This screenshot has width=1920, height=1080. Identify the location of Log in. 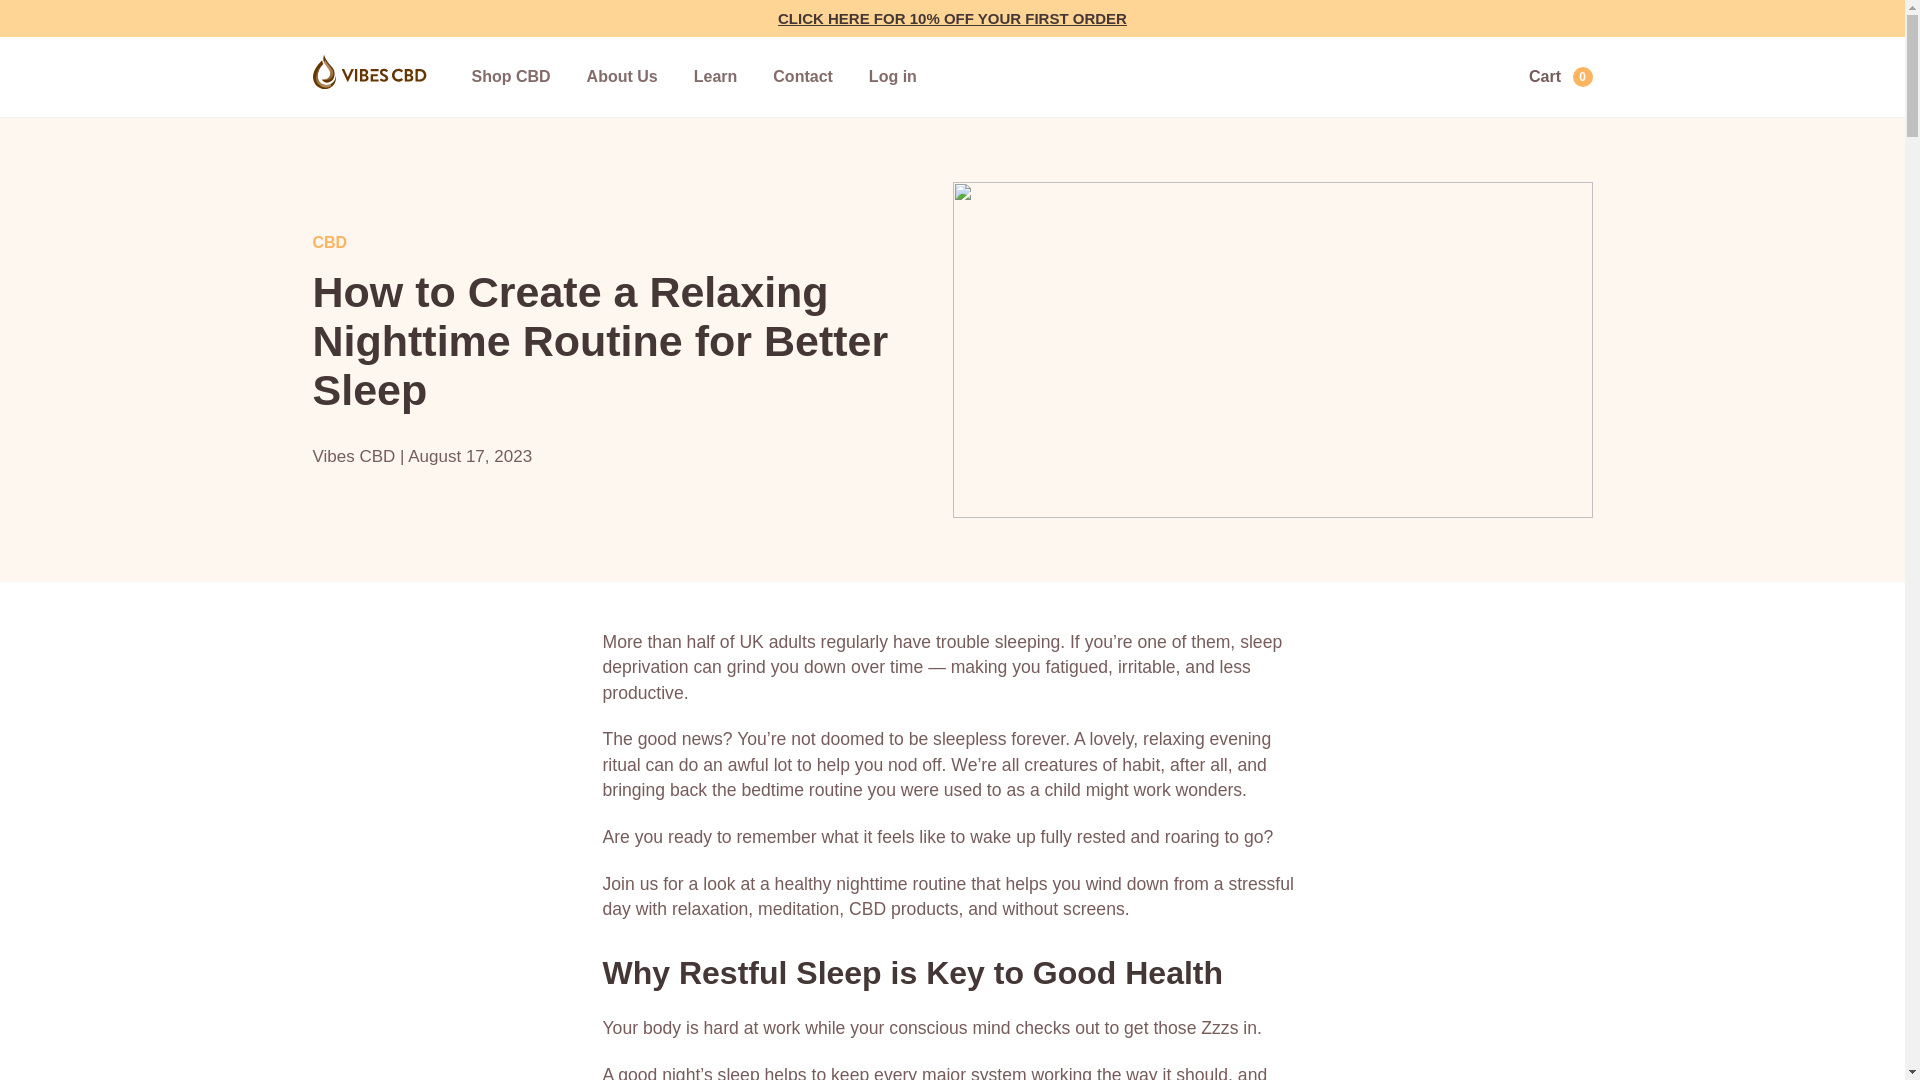
(893, 76).